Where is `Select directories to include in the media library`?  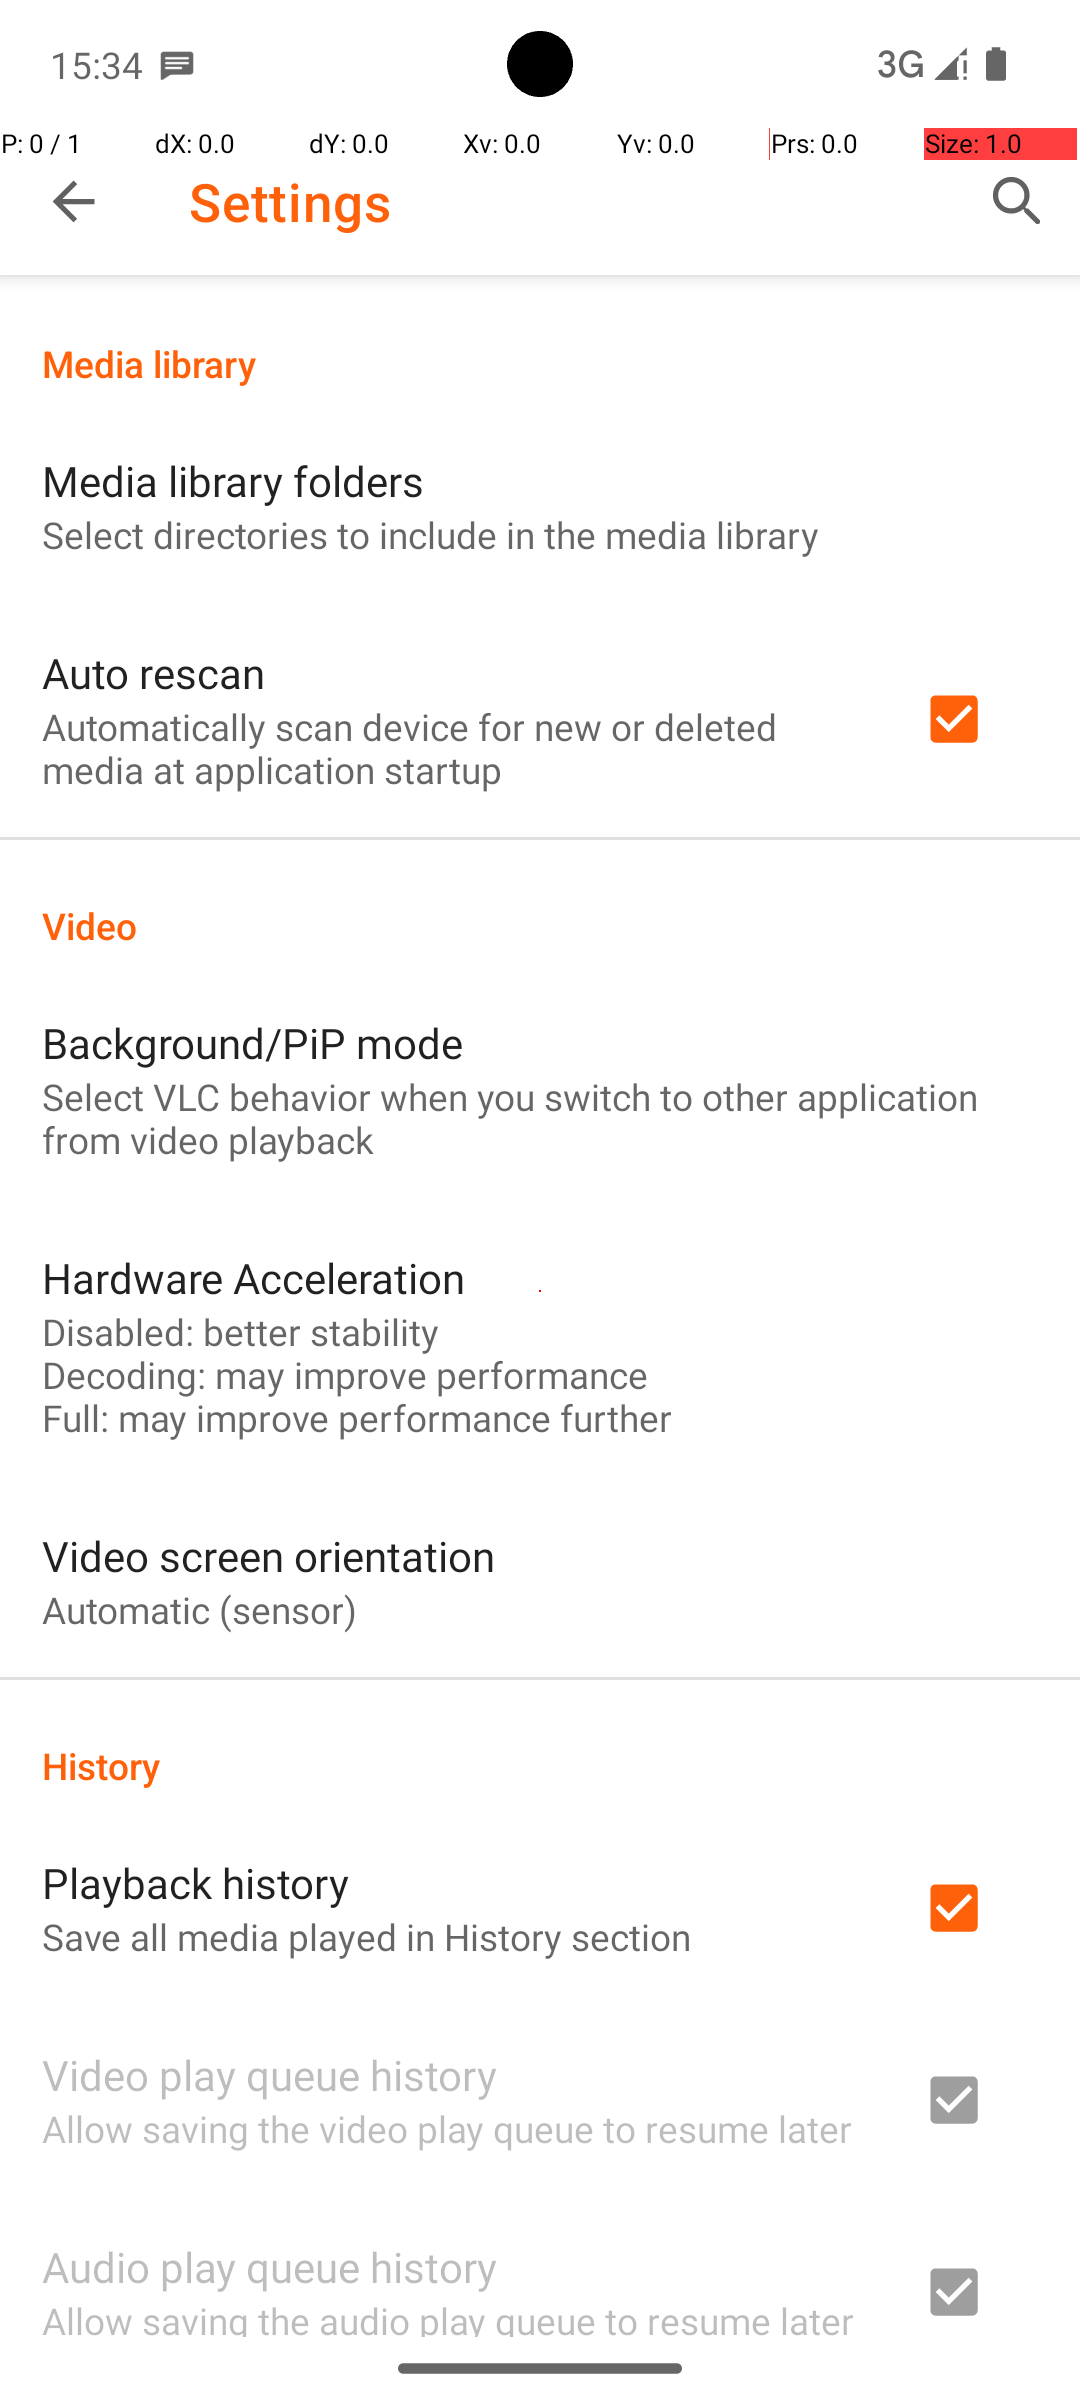
Select directories to include in the media library is located at coordinates (430, 534).